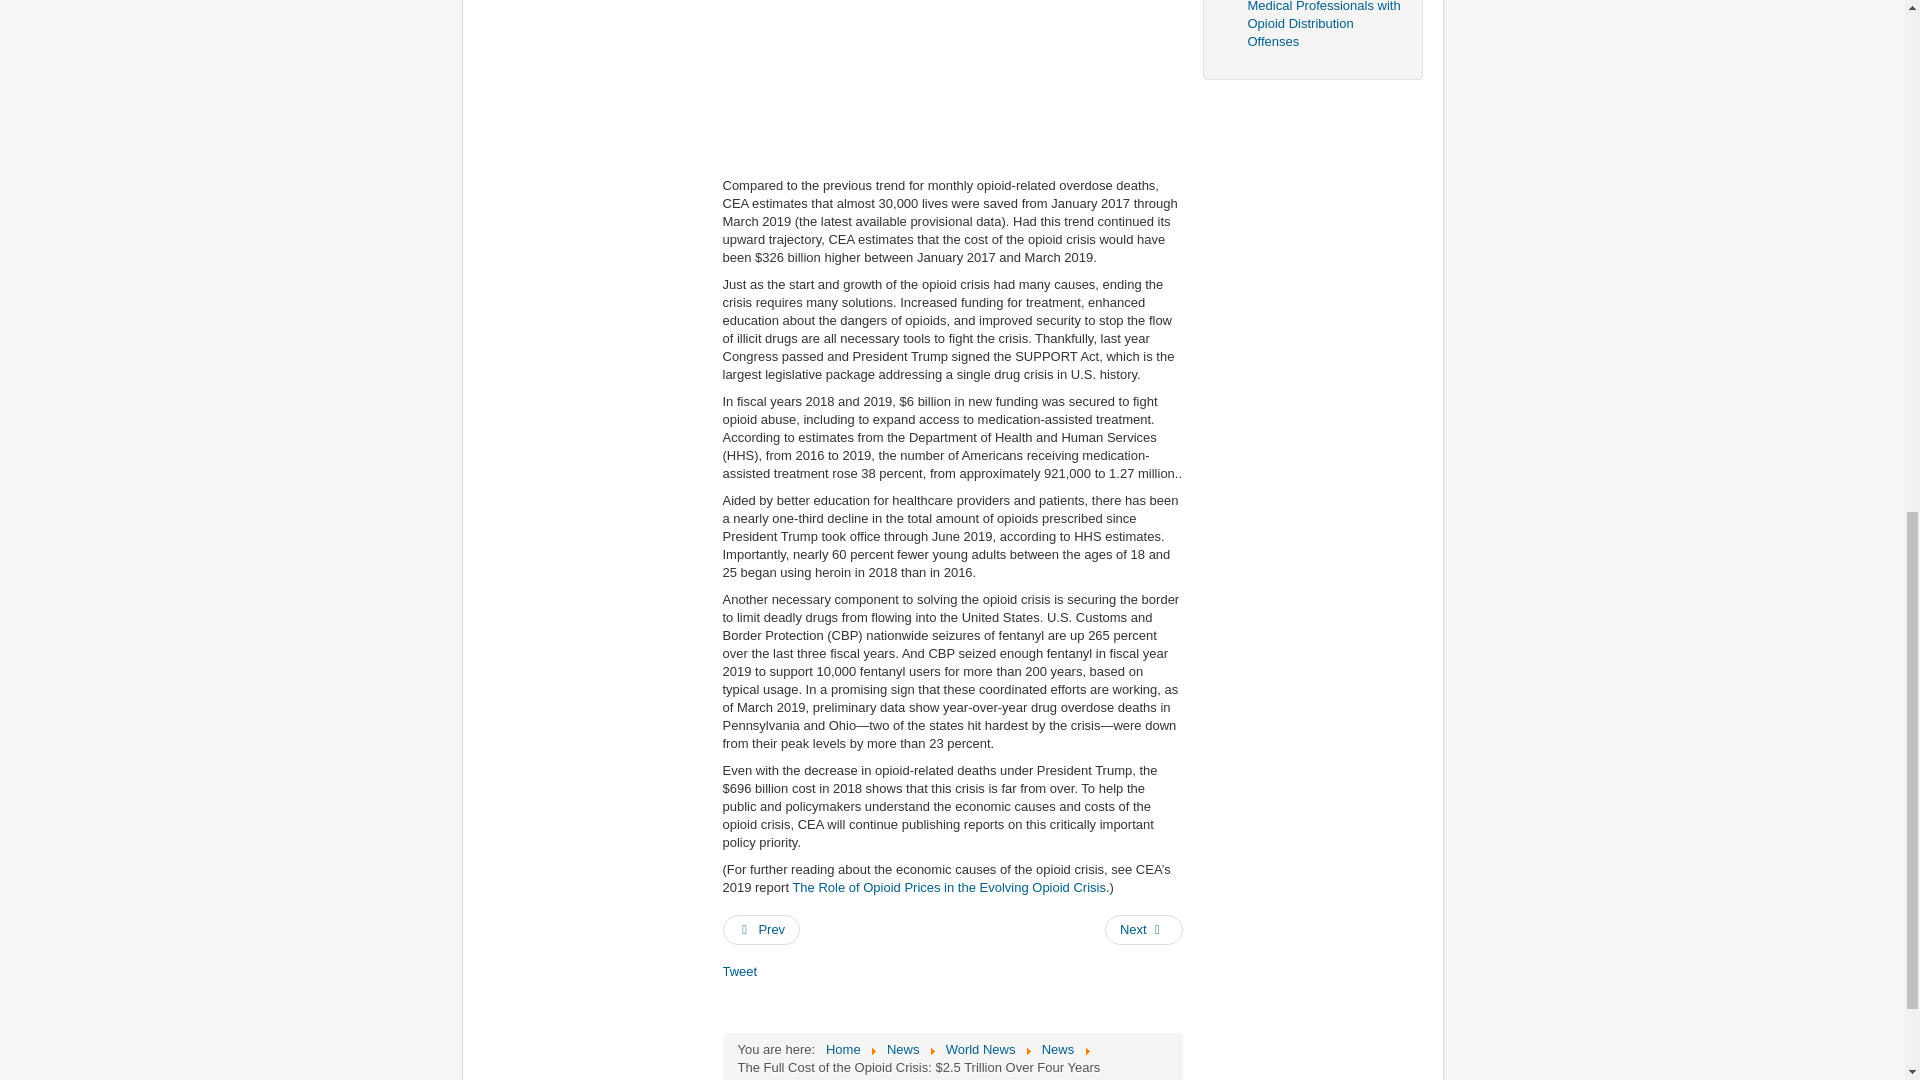 Image resolution: width=1920 pixels, height=1080 pixels. What do you see at coordinates (760, 930) in the screenshot?
I see `Prev` at bounding box center [760, 930].